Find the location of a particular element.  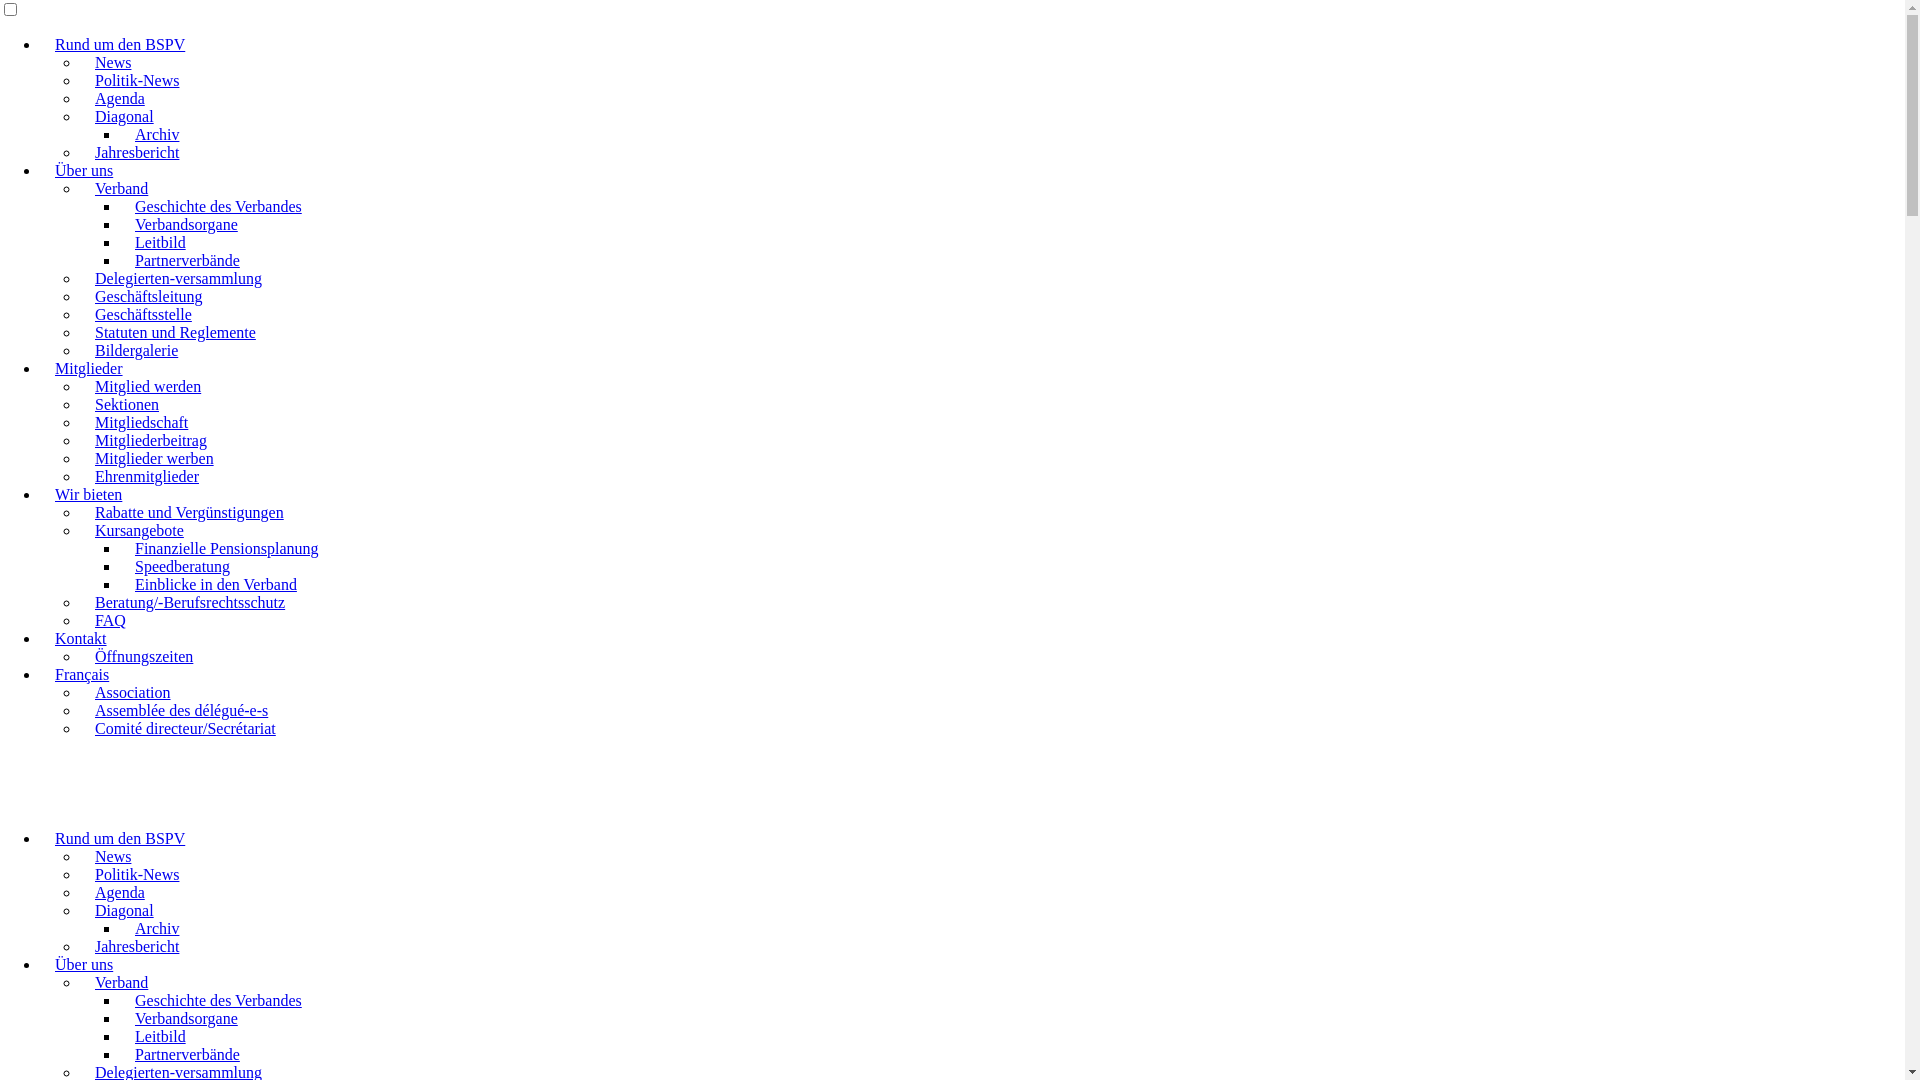

Archiv is located at coordinates (157, 134).